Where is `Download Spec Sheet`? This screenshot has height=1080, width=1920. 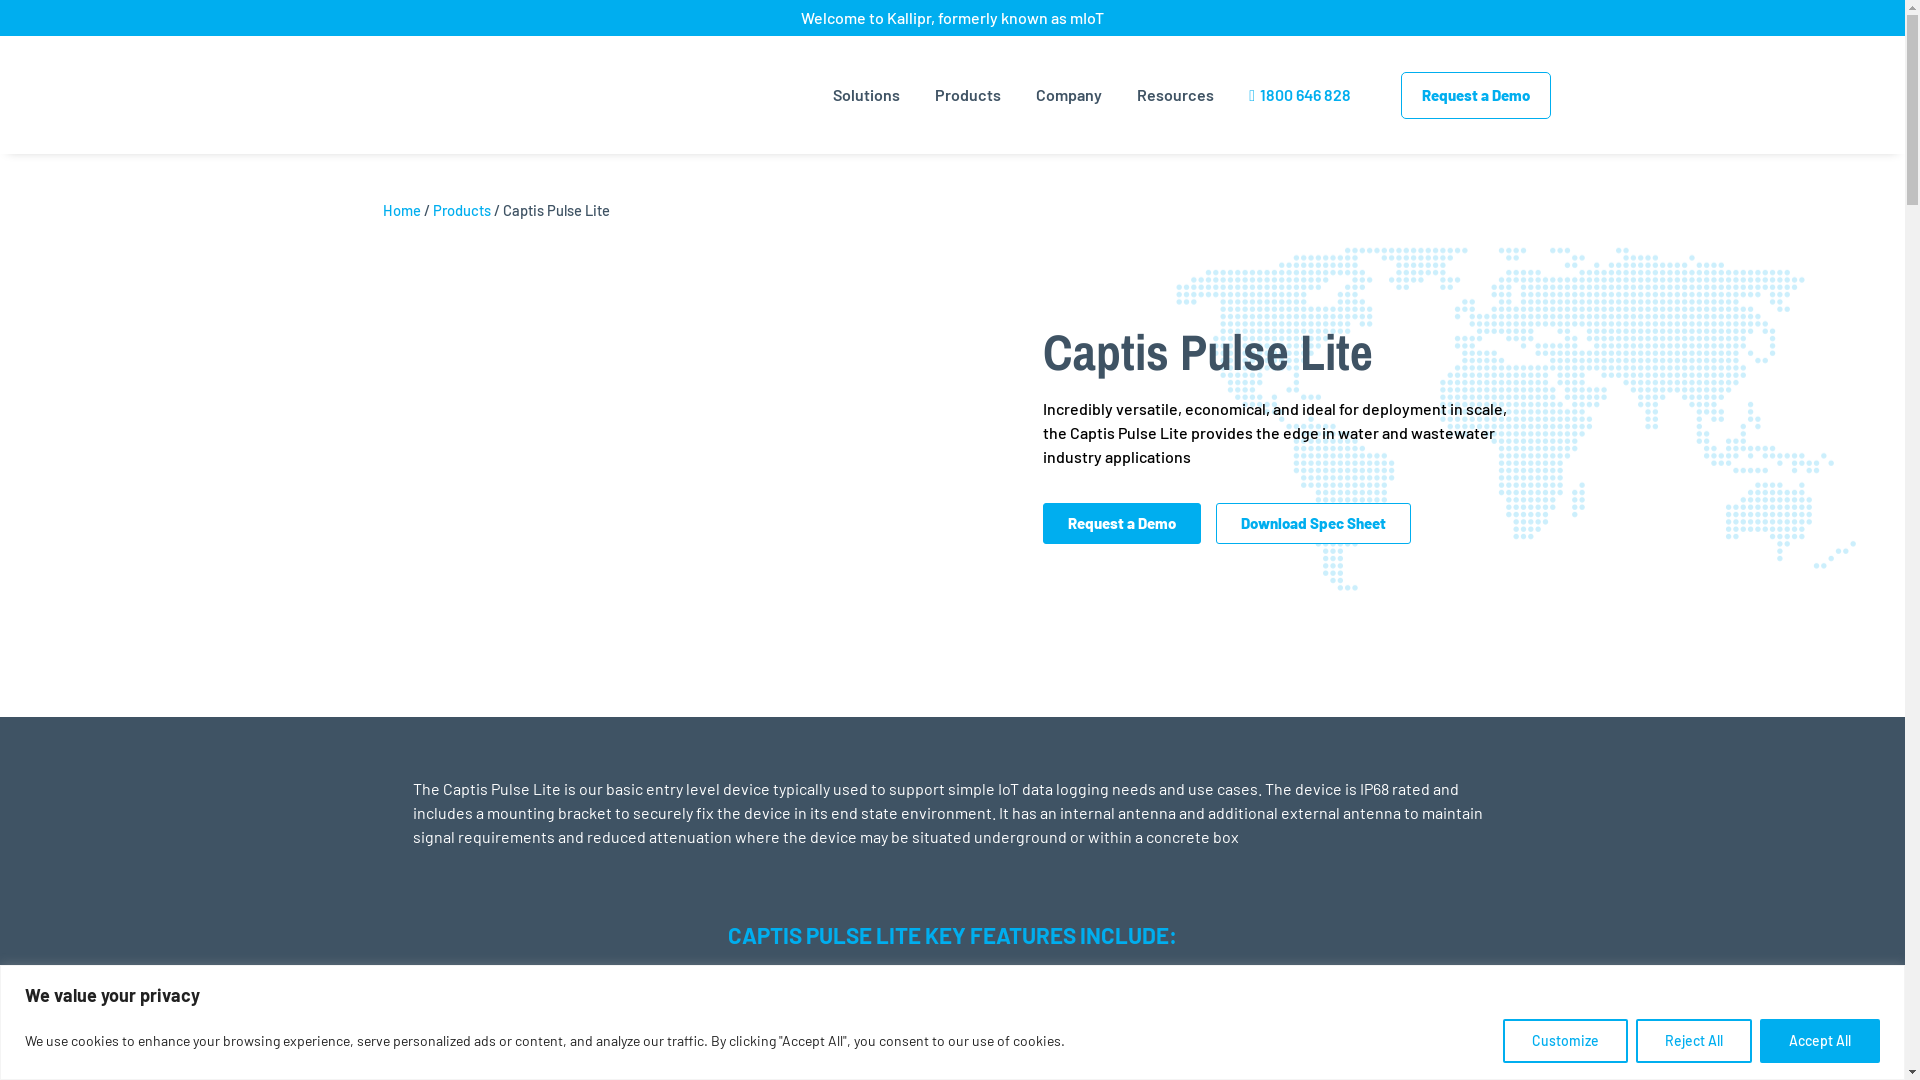
Download Spec Sheet is located at coordinates (1314, 524).